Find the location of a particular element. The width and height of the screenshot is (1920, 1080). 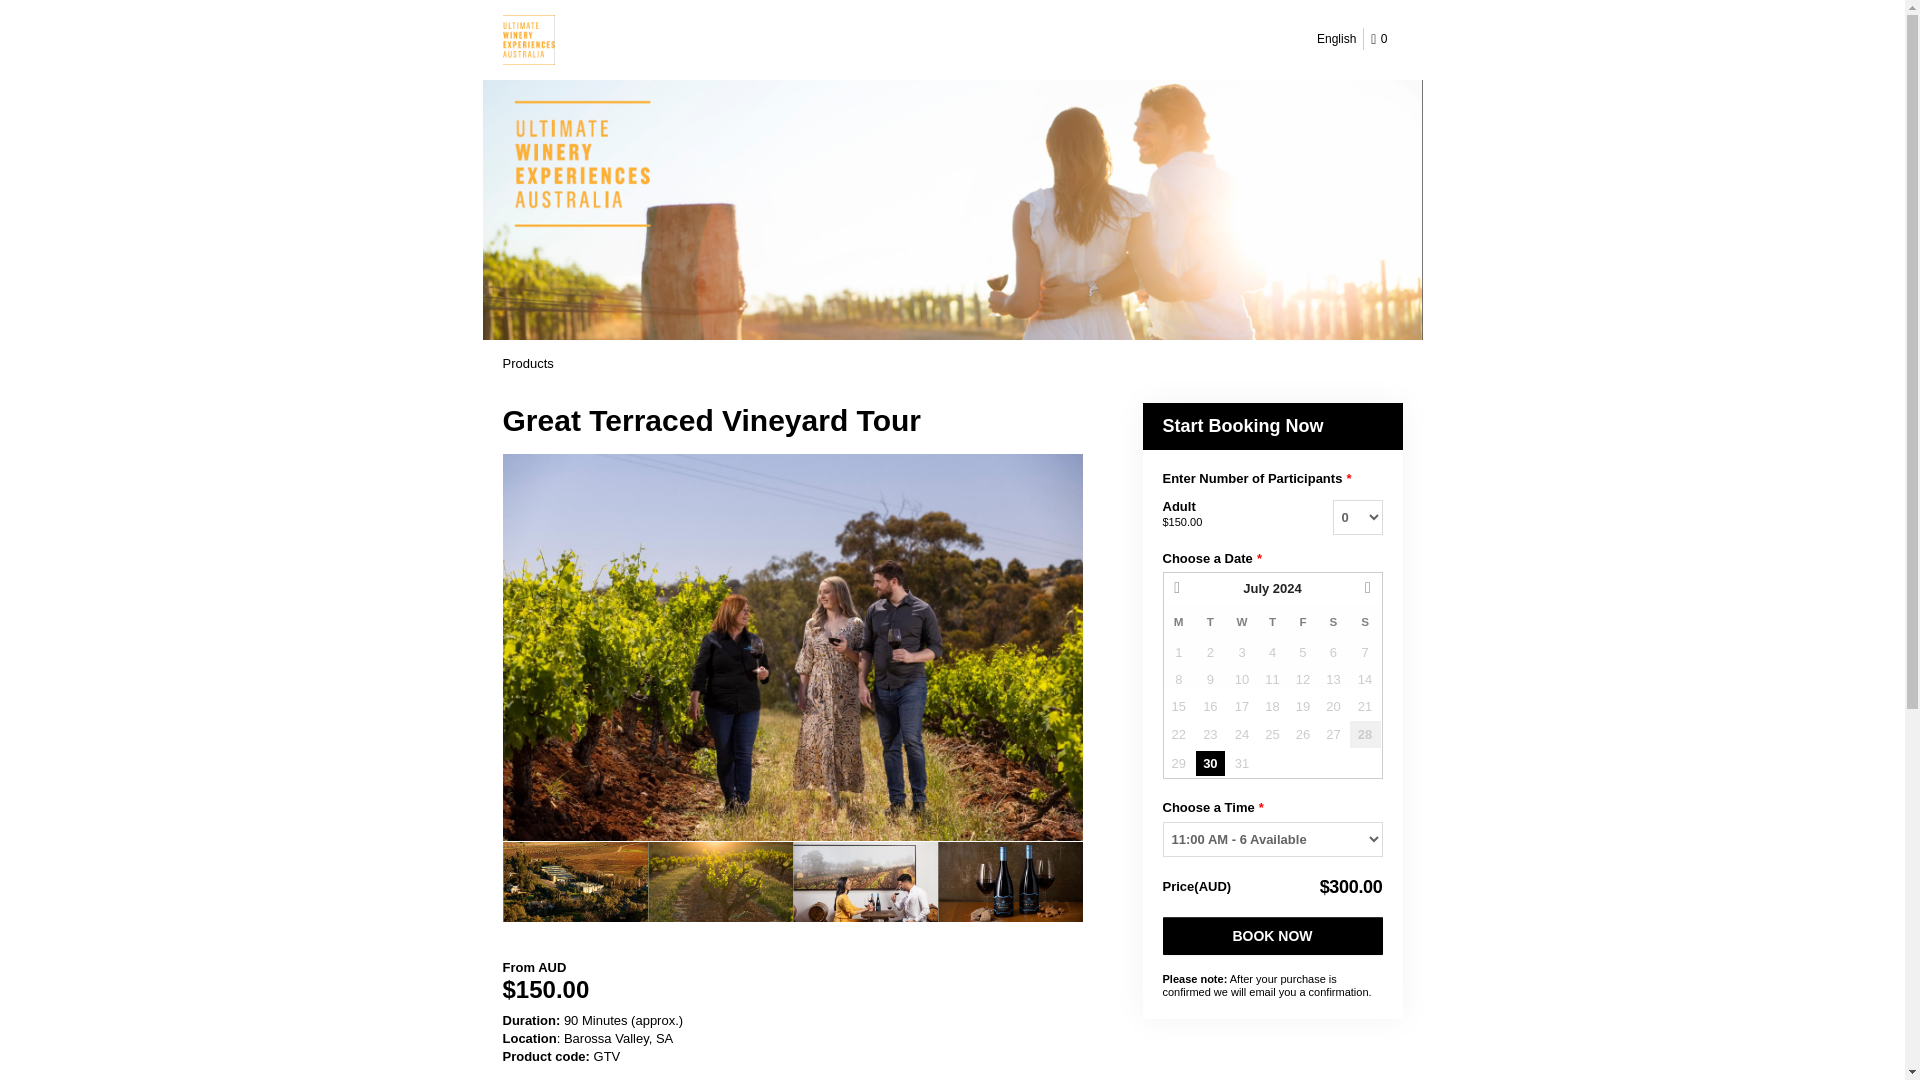

Not available is located at coordinates (1332, 652).